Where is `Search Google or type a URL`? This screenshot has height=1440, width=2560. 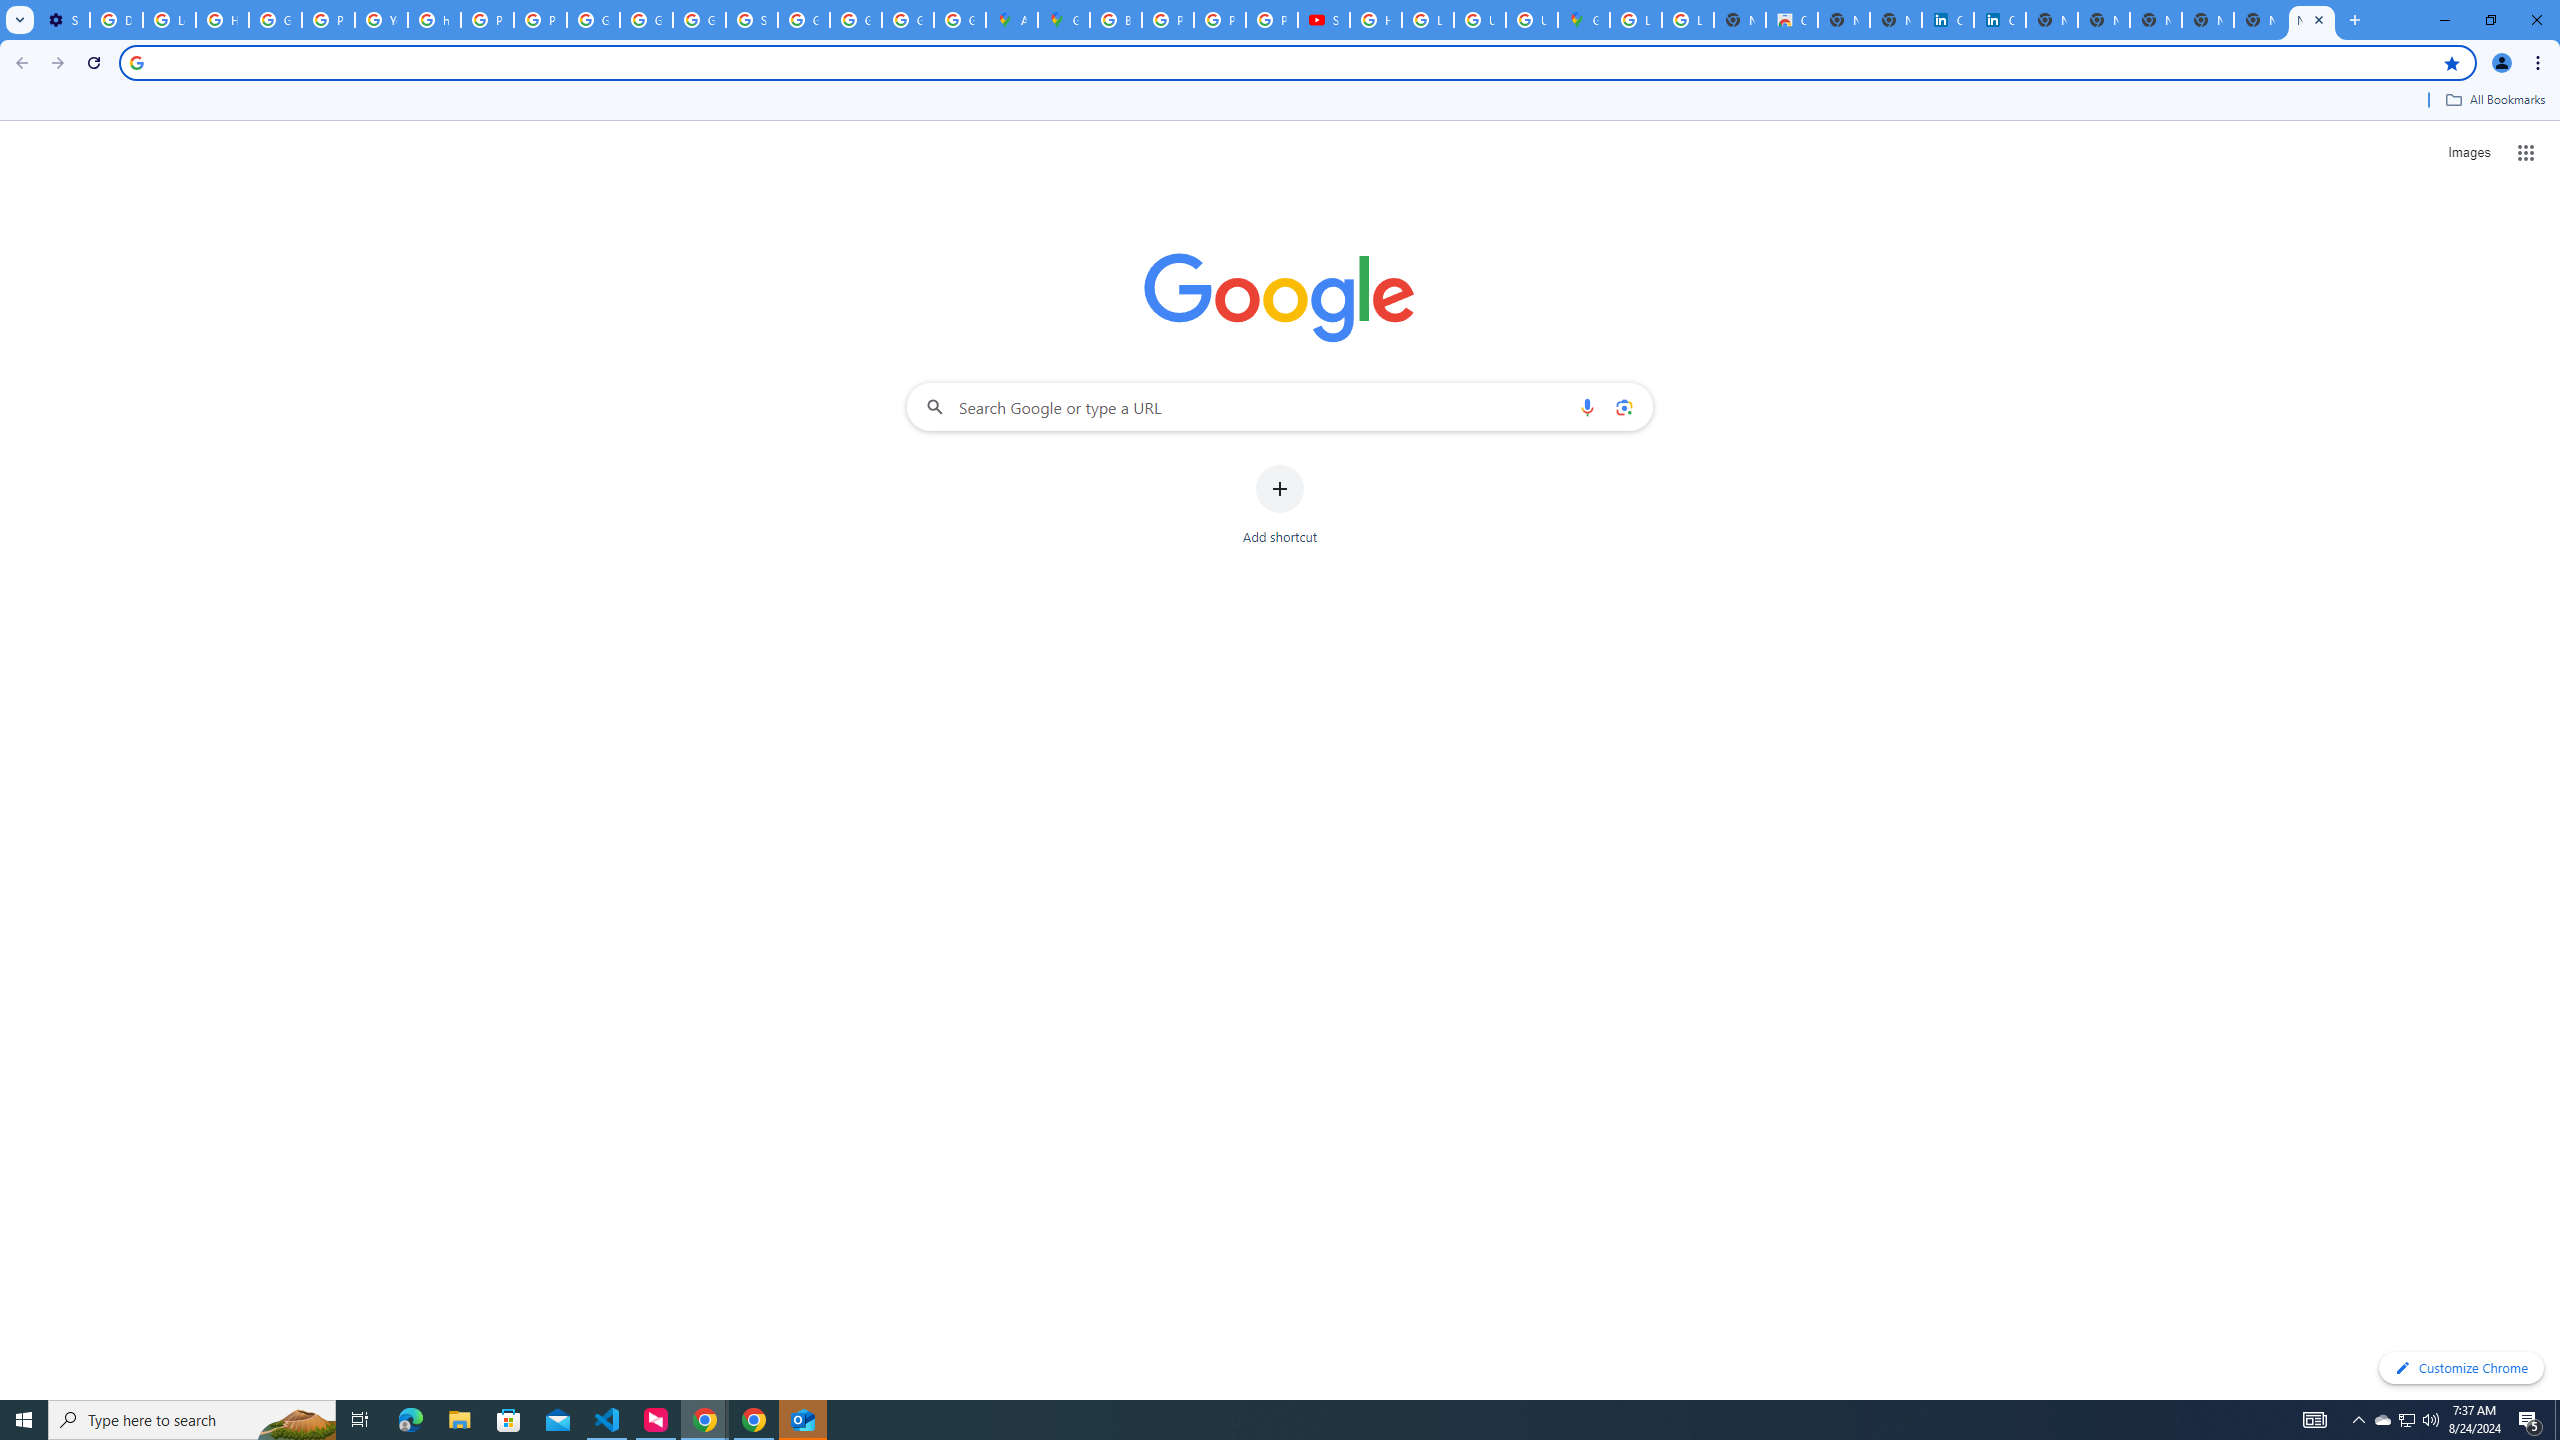 Search Google or type a URL is located at coordinates (1280, 406).